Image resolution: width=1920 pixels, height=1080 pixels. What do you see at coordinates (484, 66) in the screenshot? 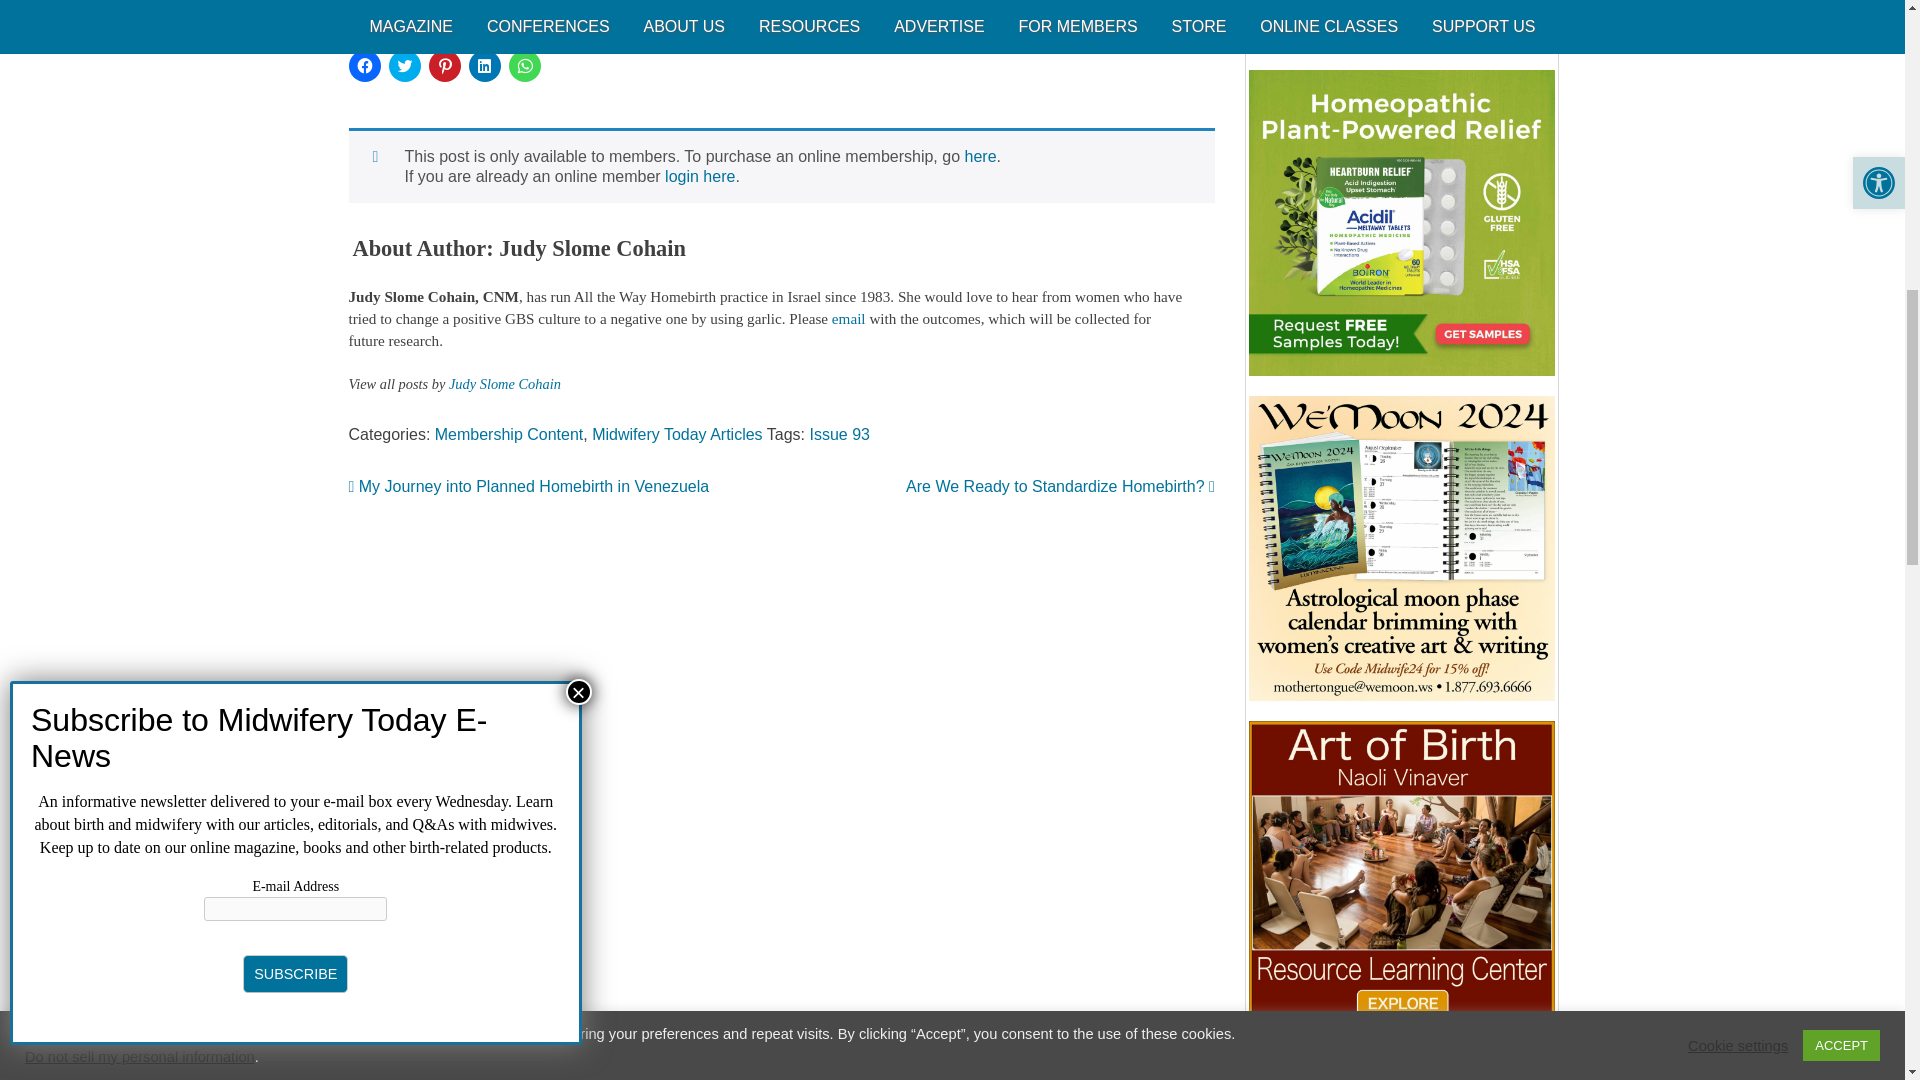
I see `Click to share on LinkedIn` at bounding box center [484, 66].